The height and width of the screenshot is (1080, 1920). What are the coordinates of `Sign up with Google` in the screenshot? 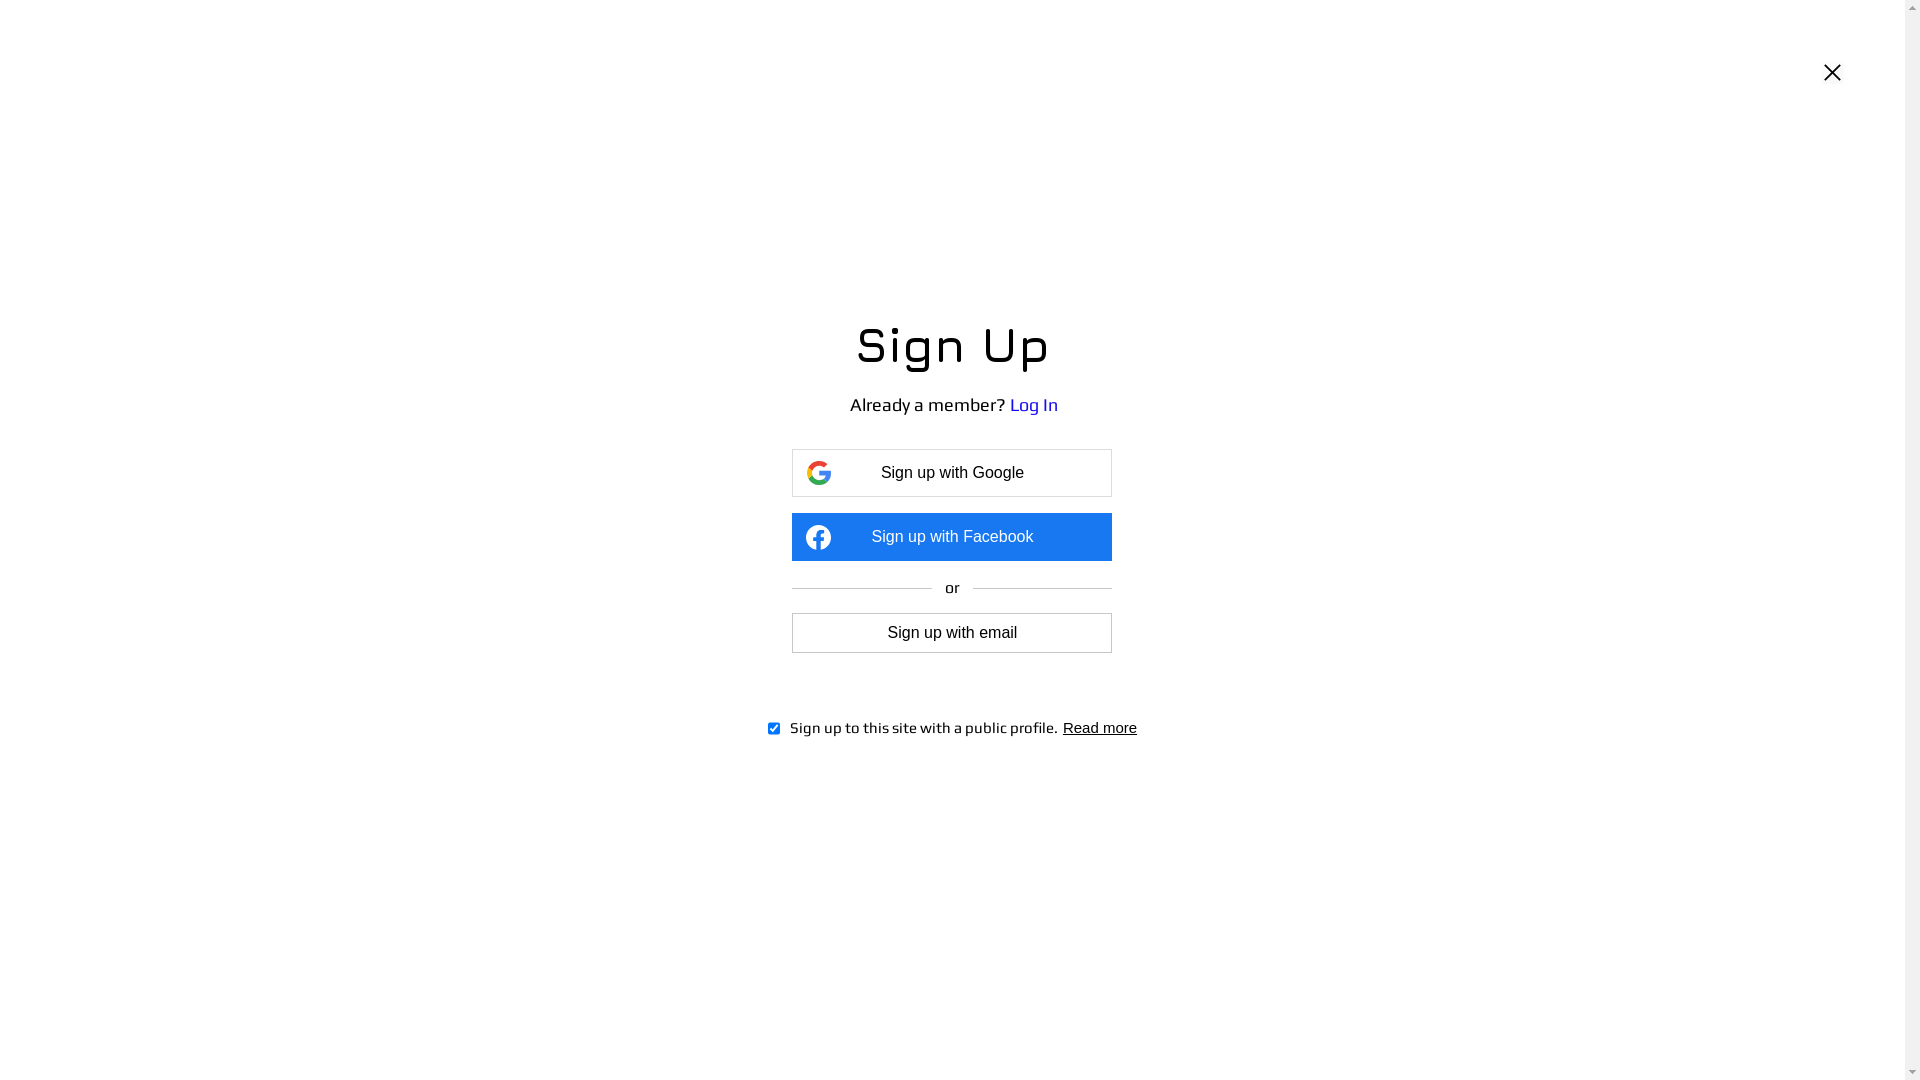 It's located at (952, 473).